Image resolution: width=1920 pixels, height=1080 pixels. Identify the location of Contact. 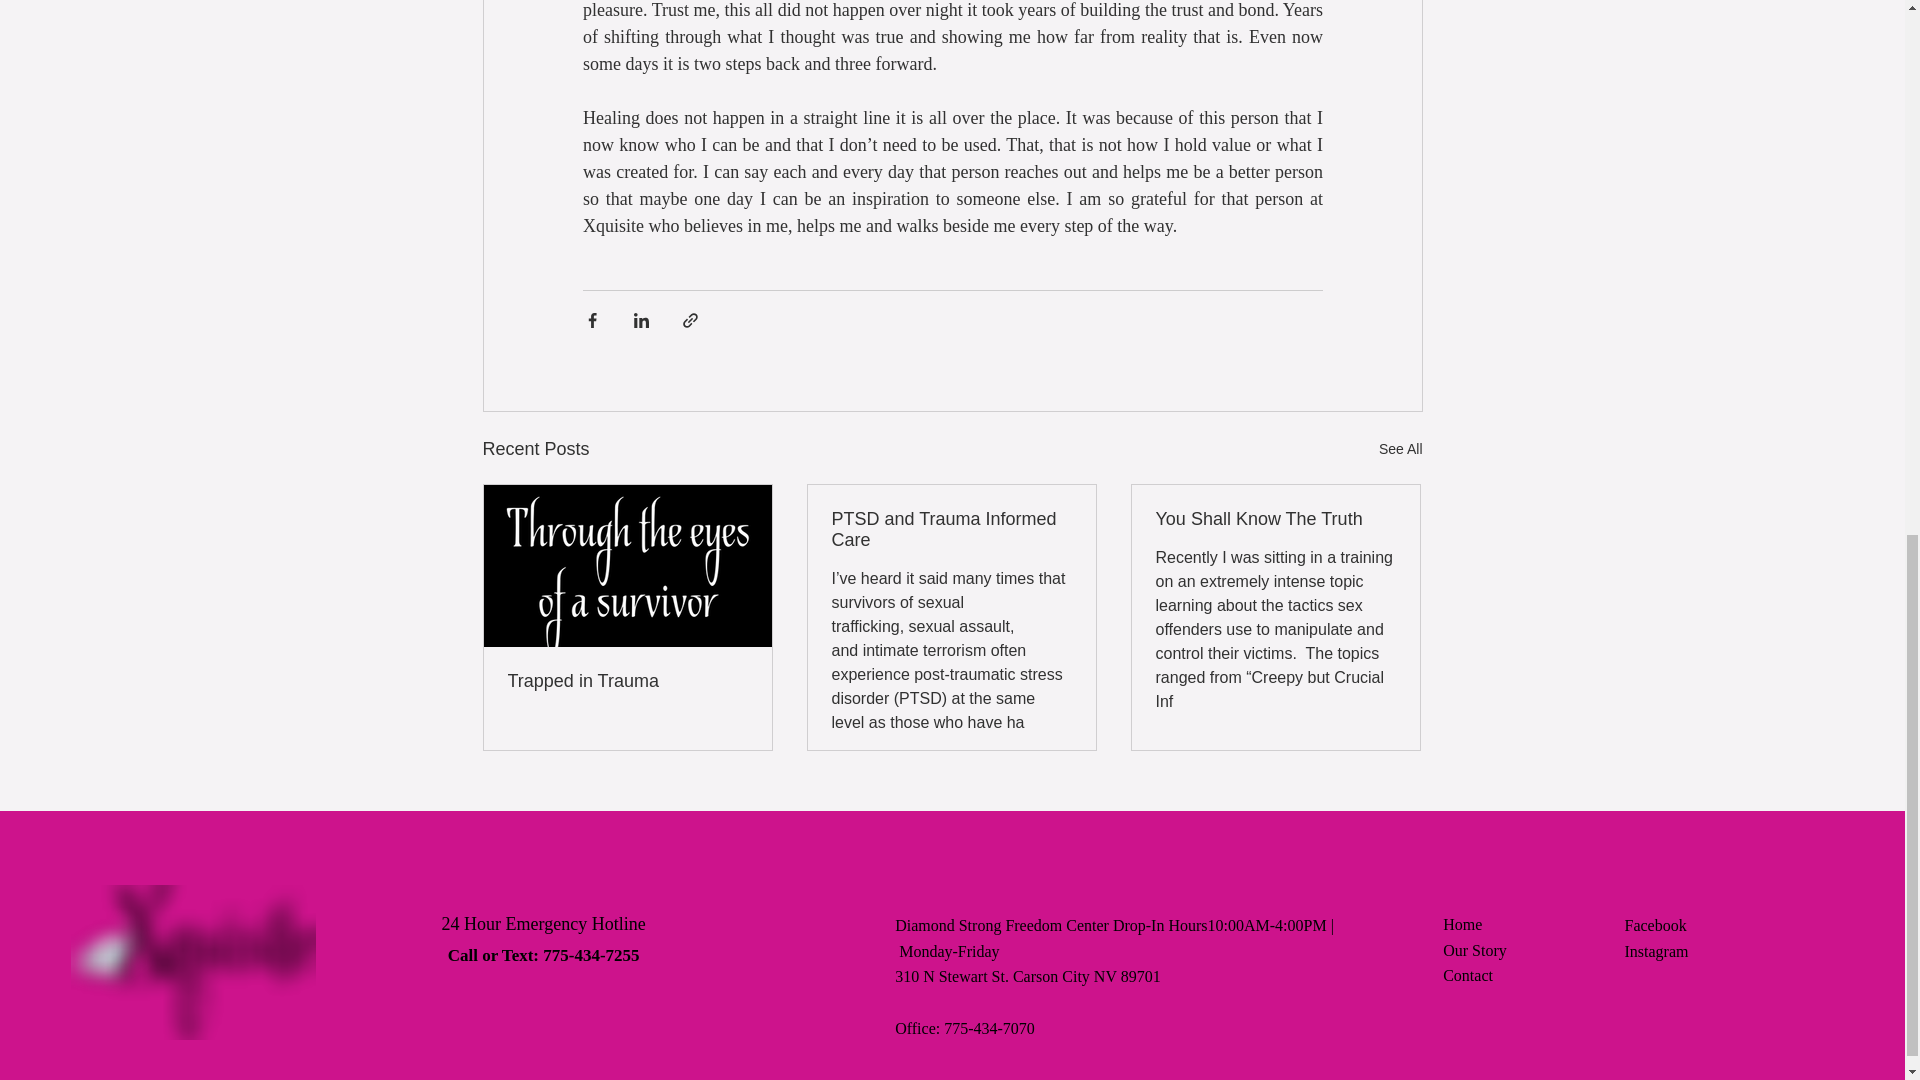
(1468, 974).